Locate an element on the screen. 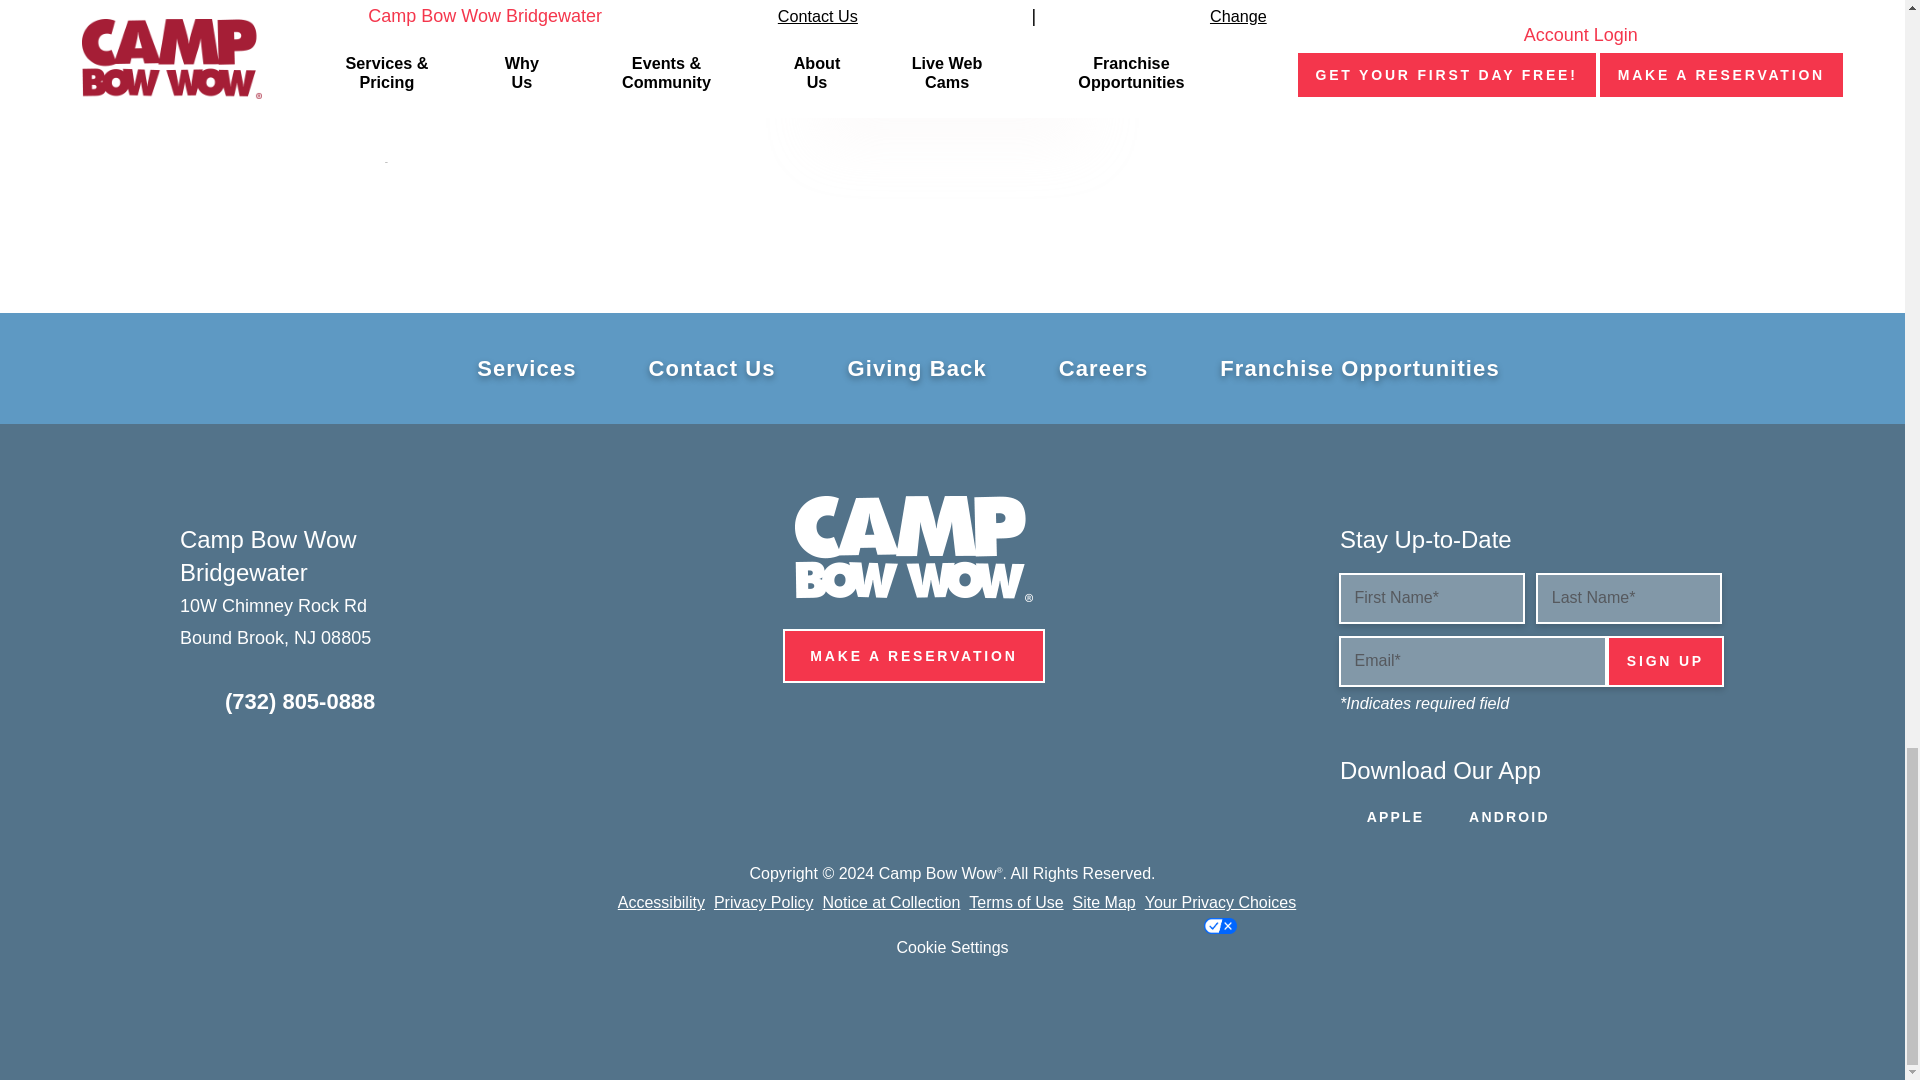  Please enter your first name. is located at coordinates (1431, 598).